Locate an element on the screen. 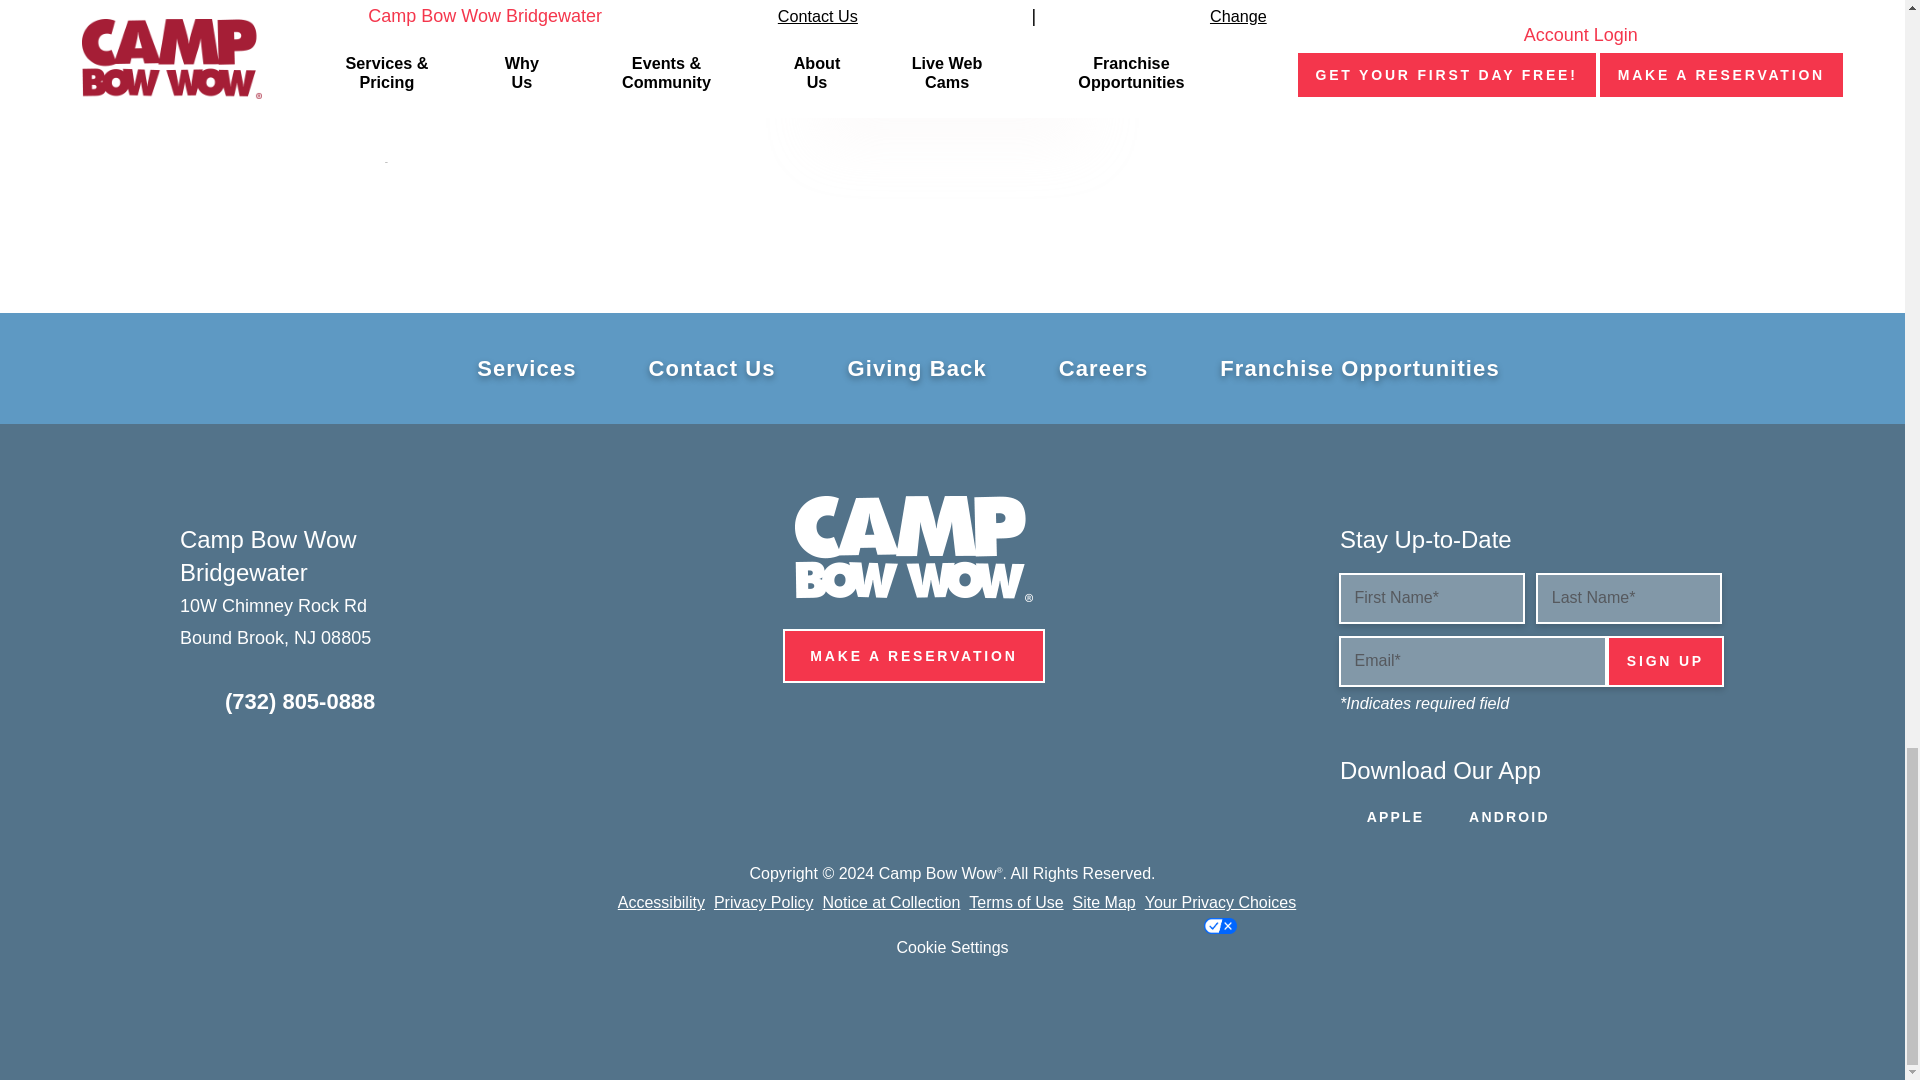  Please enter your first name. is located at coordinates (1431, 598).